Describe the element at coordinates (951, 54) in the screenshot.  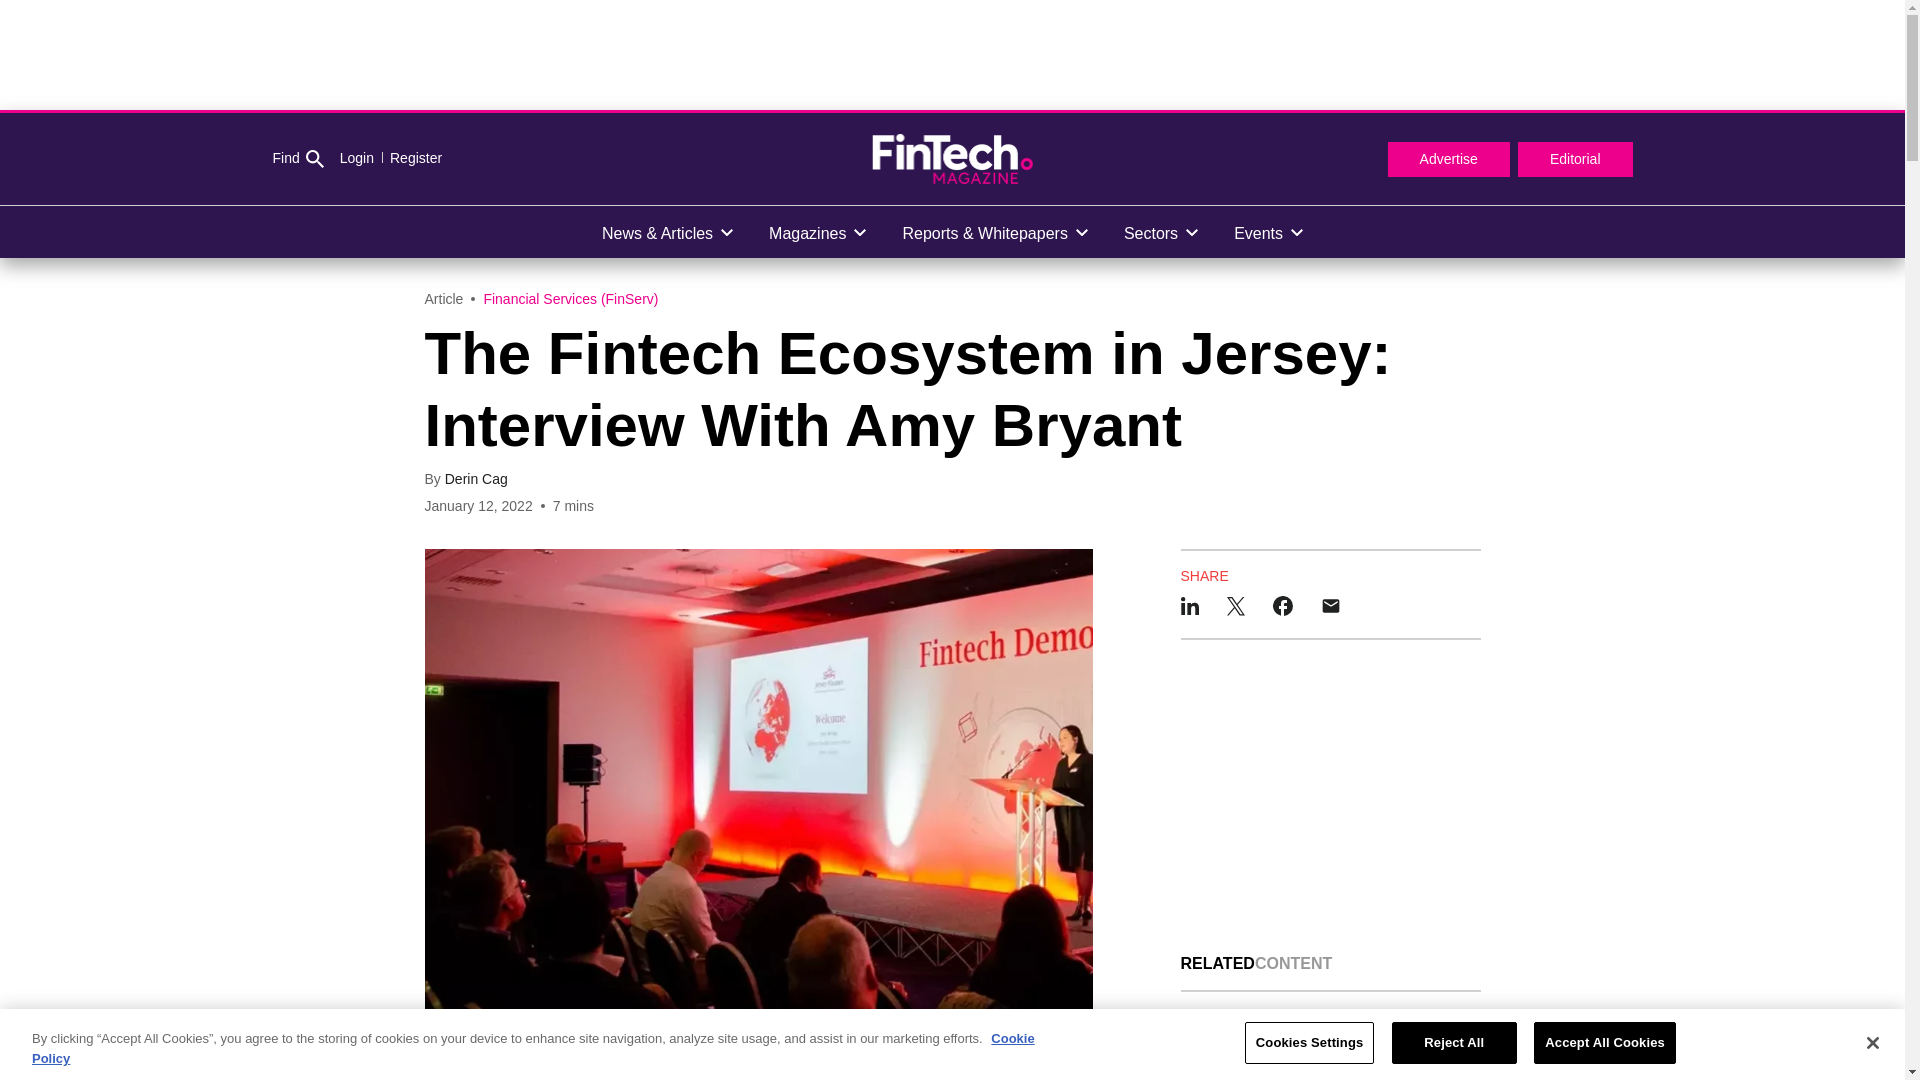
I see `3rd party ad content` at that location.